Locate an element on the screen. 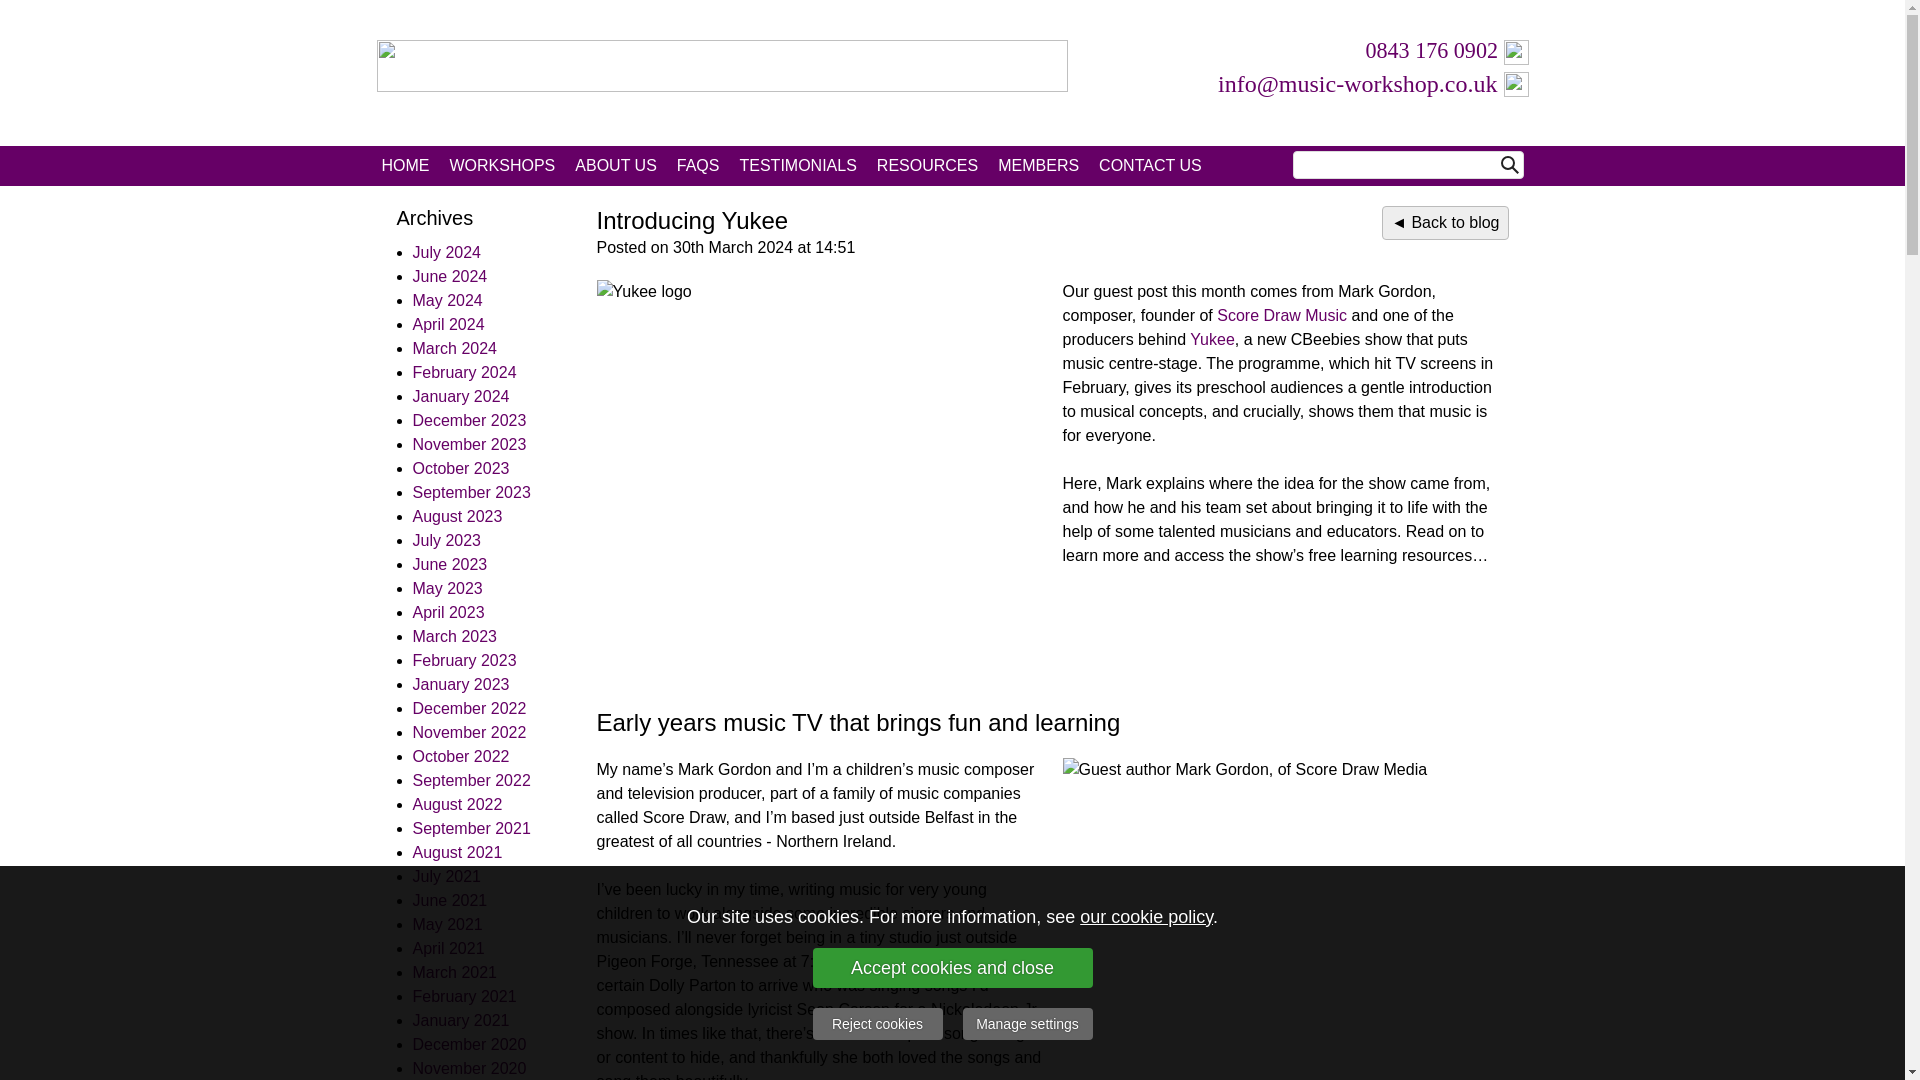 The width and height of the screenshot is (1920, 1080). MEMBERS is located at coordinates (1038, 165).